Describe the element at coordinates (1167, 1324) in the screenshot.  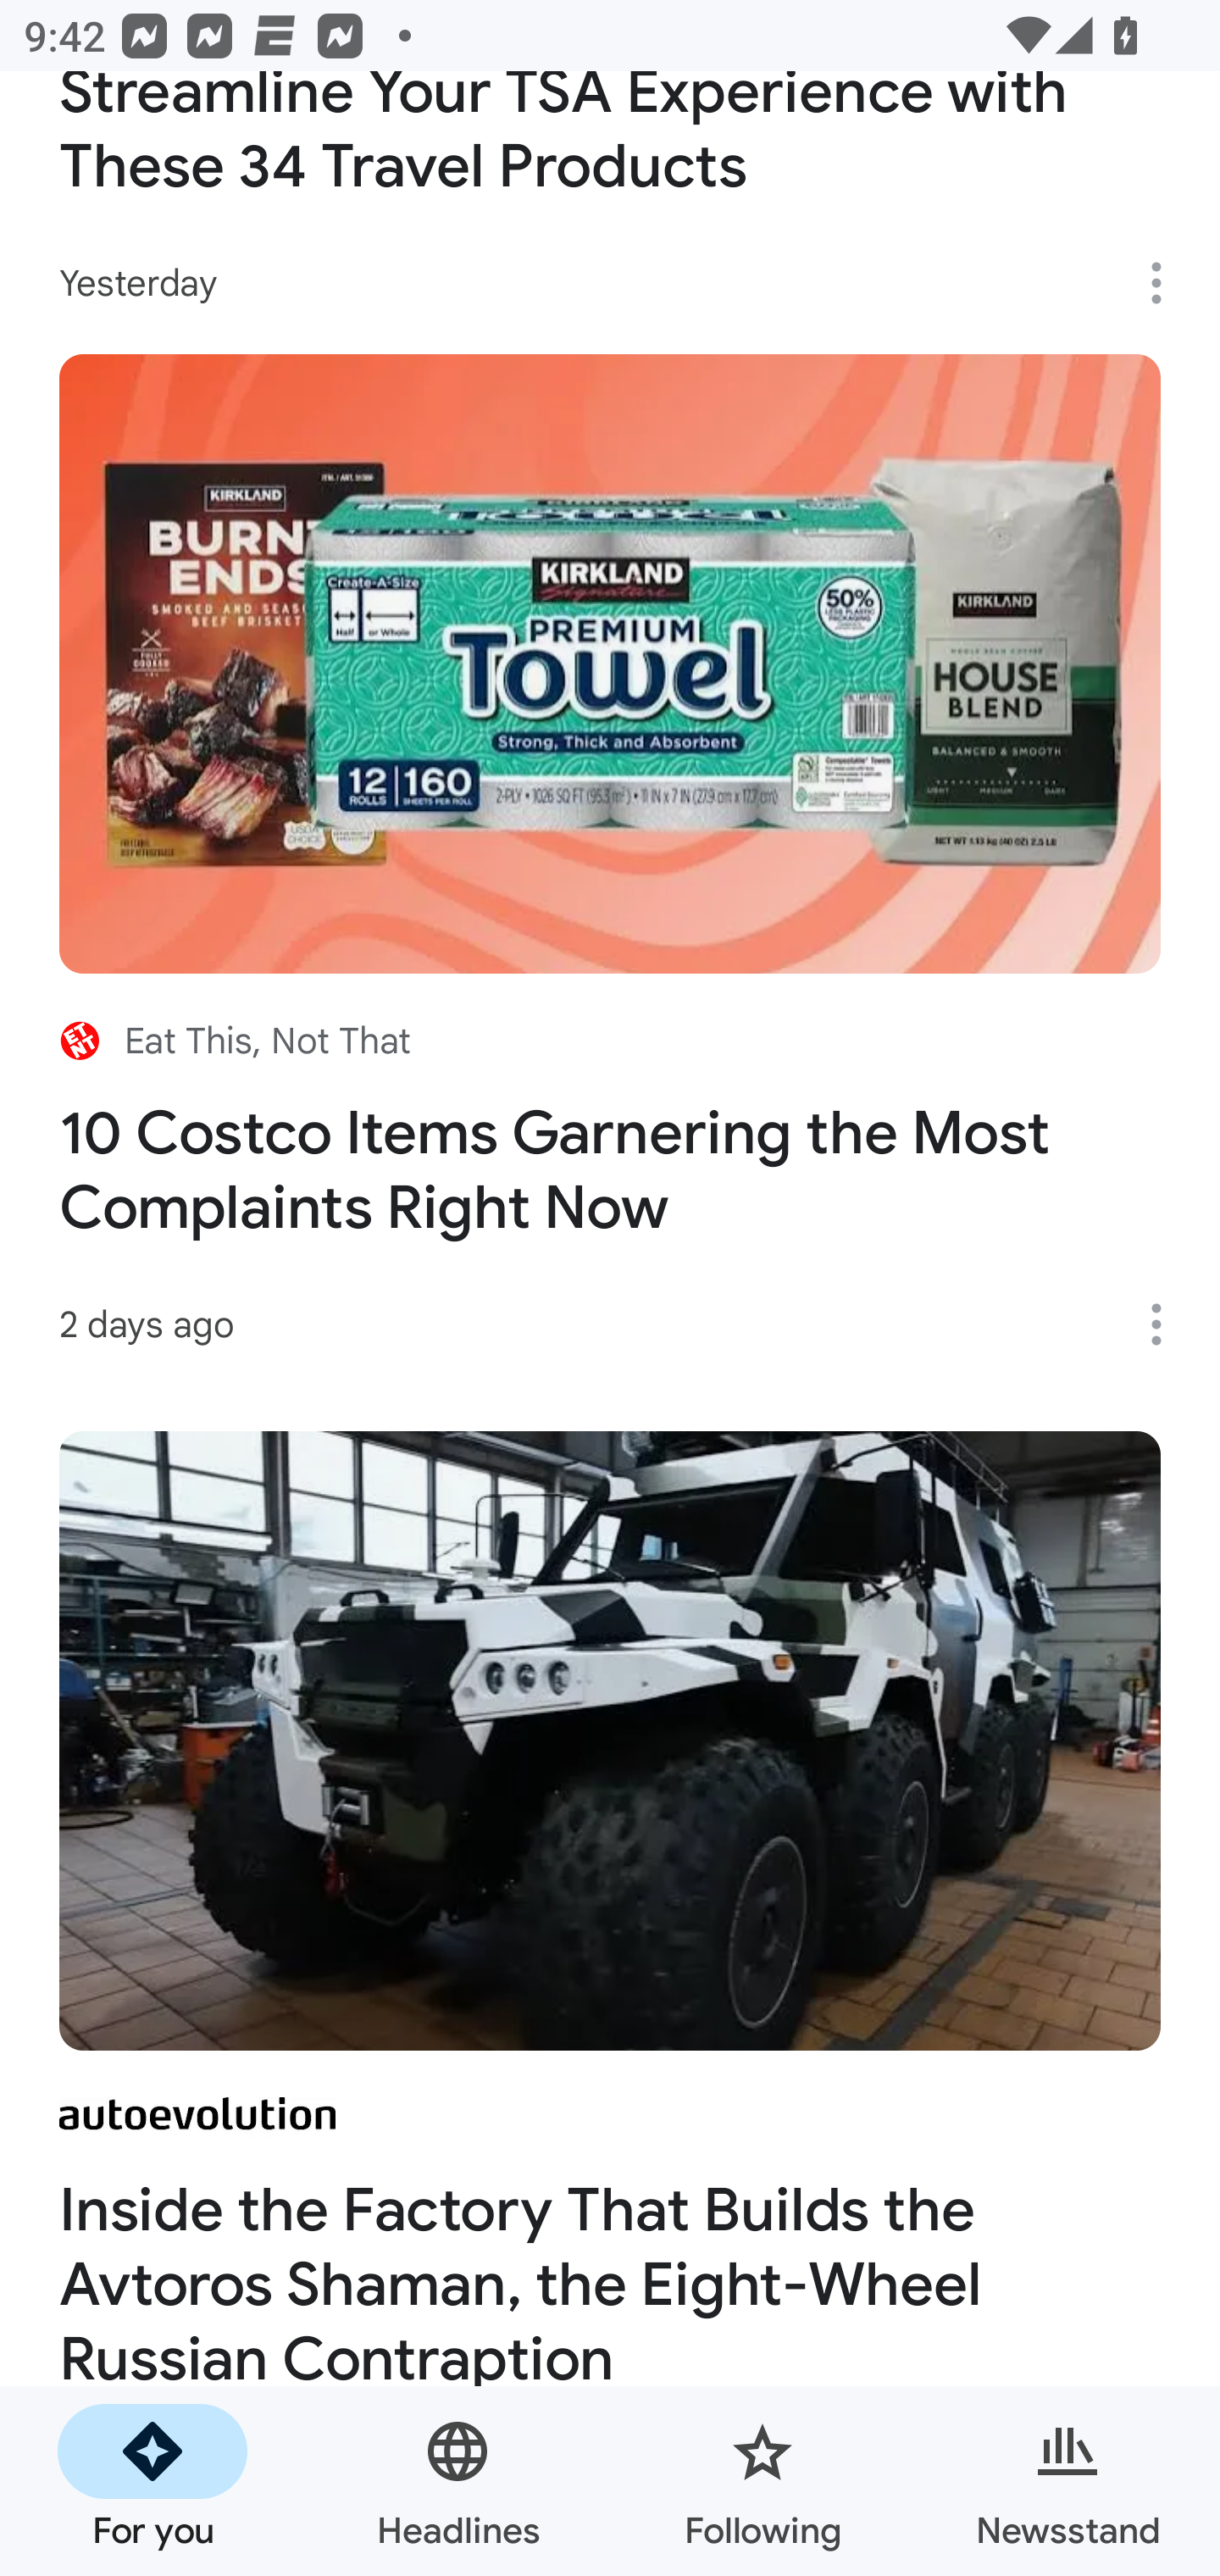
I see `More options` at that location.